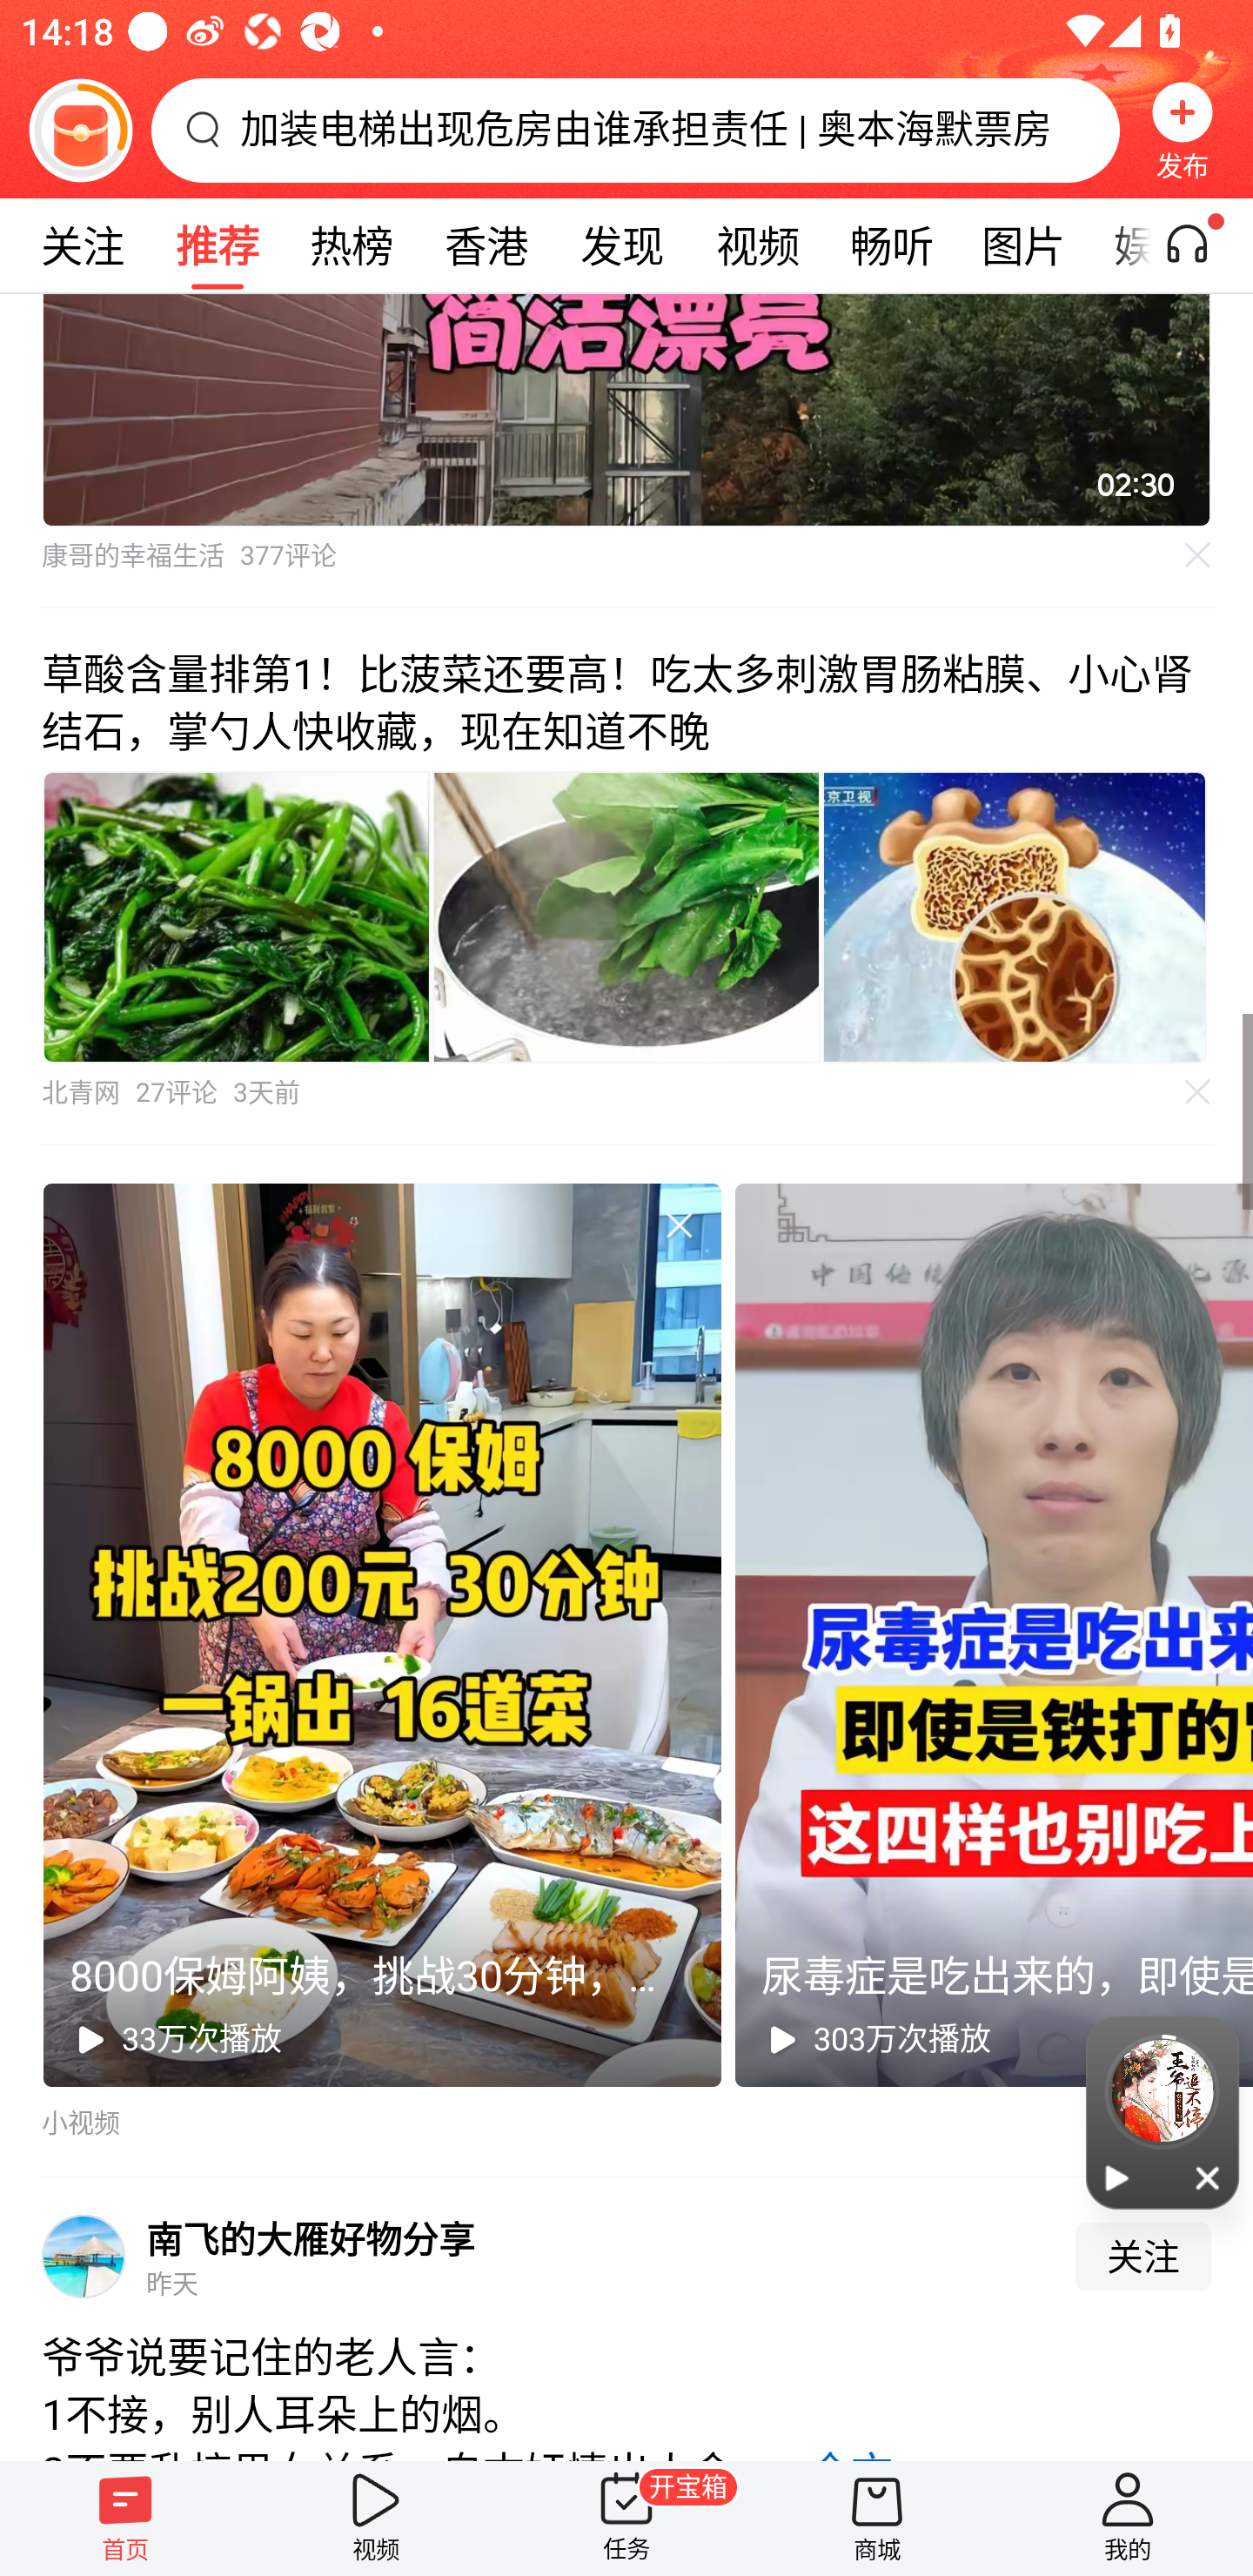 Image resolution: width=1253 pixels, height=2576 pixels. Describe the element at coordinates (1023, 245) in the screenshot. I see `图片` at that location.